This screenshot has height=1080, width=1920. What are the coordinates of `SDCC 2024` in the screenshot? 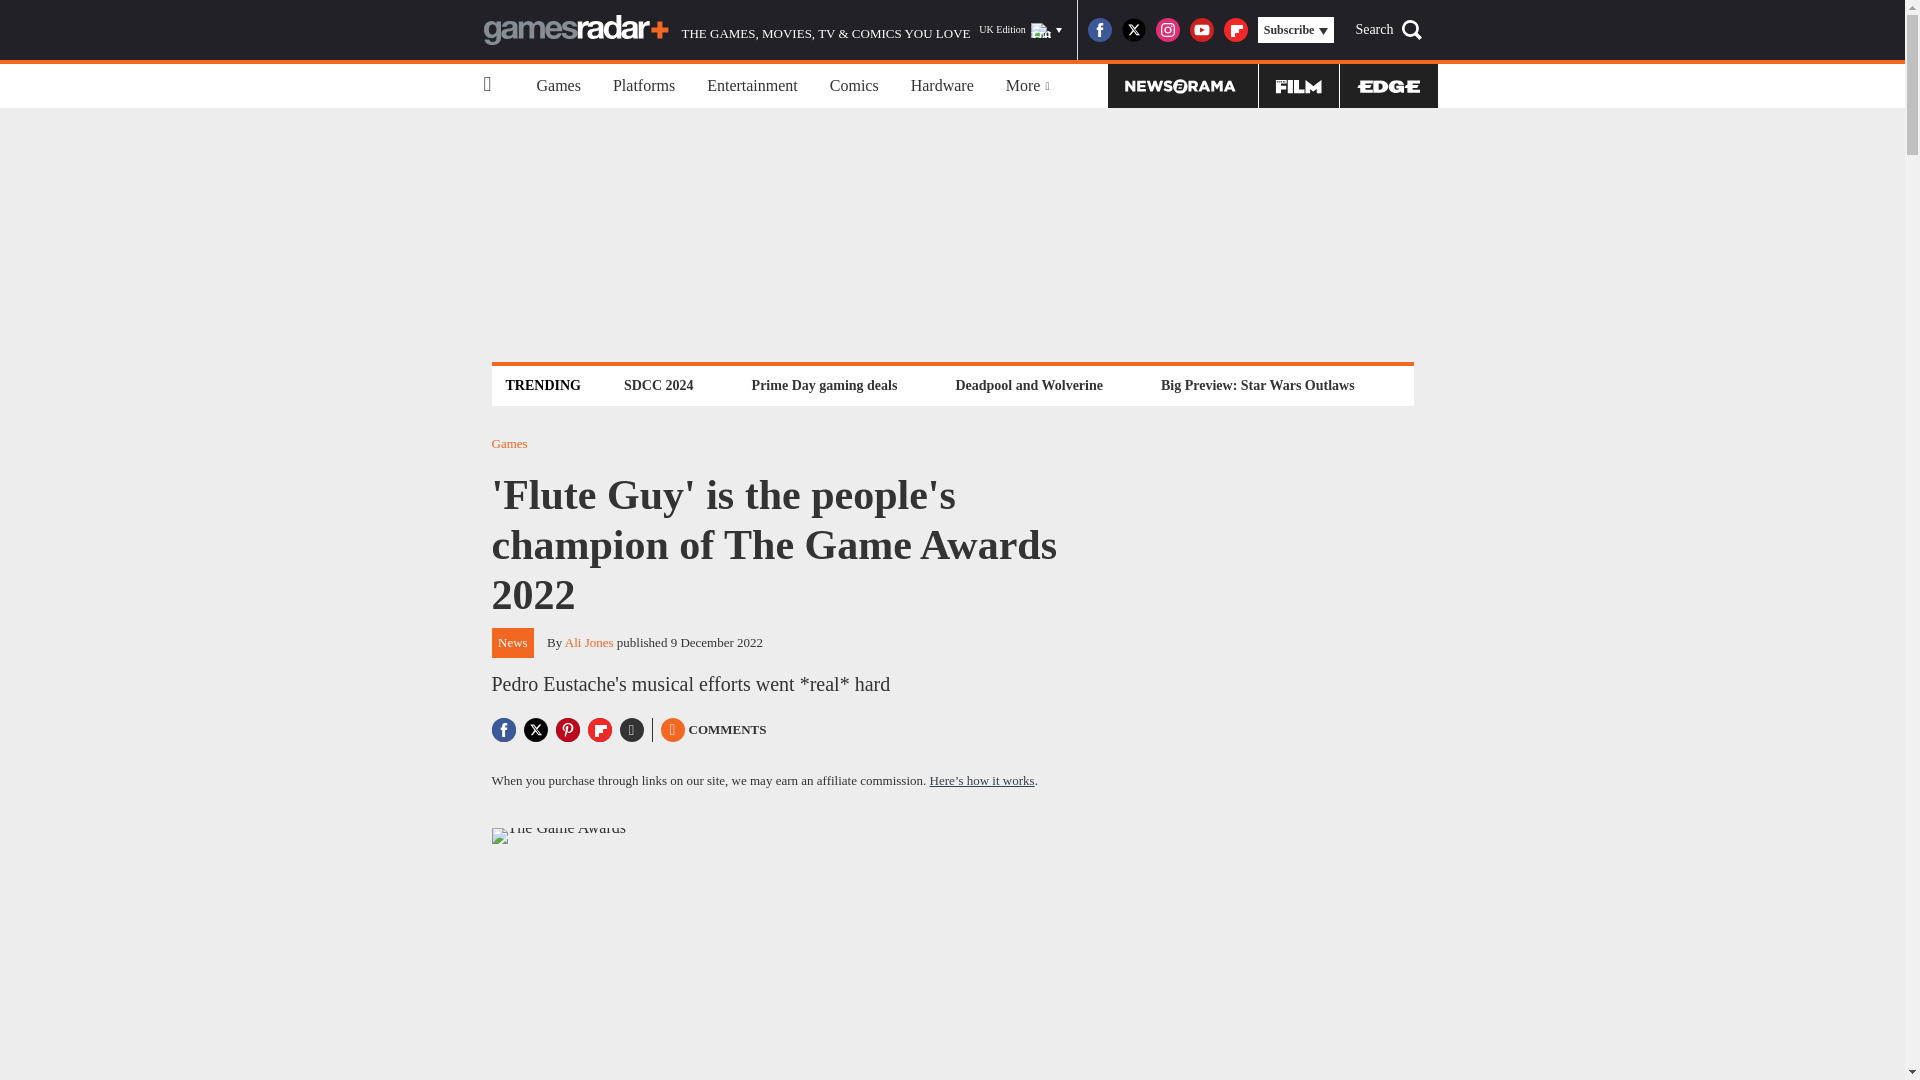 It's located at (658, 385).